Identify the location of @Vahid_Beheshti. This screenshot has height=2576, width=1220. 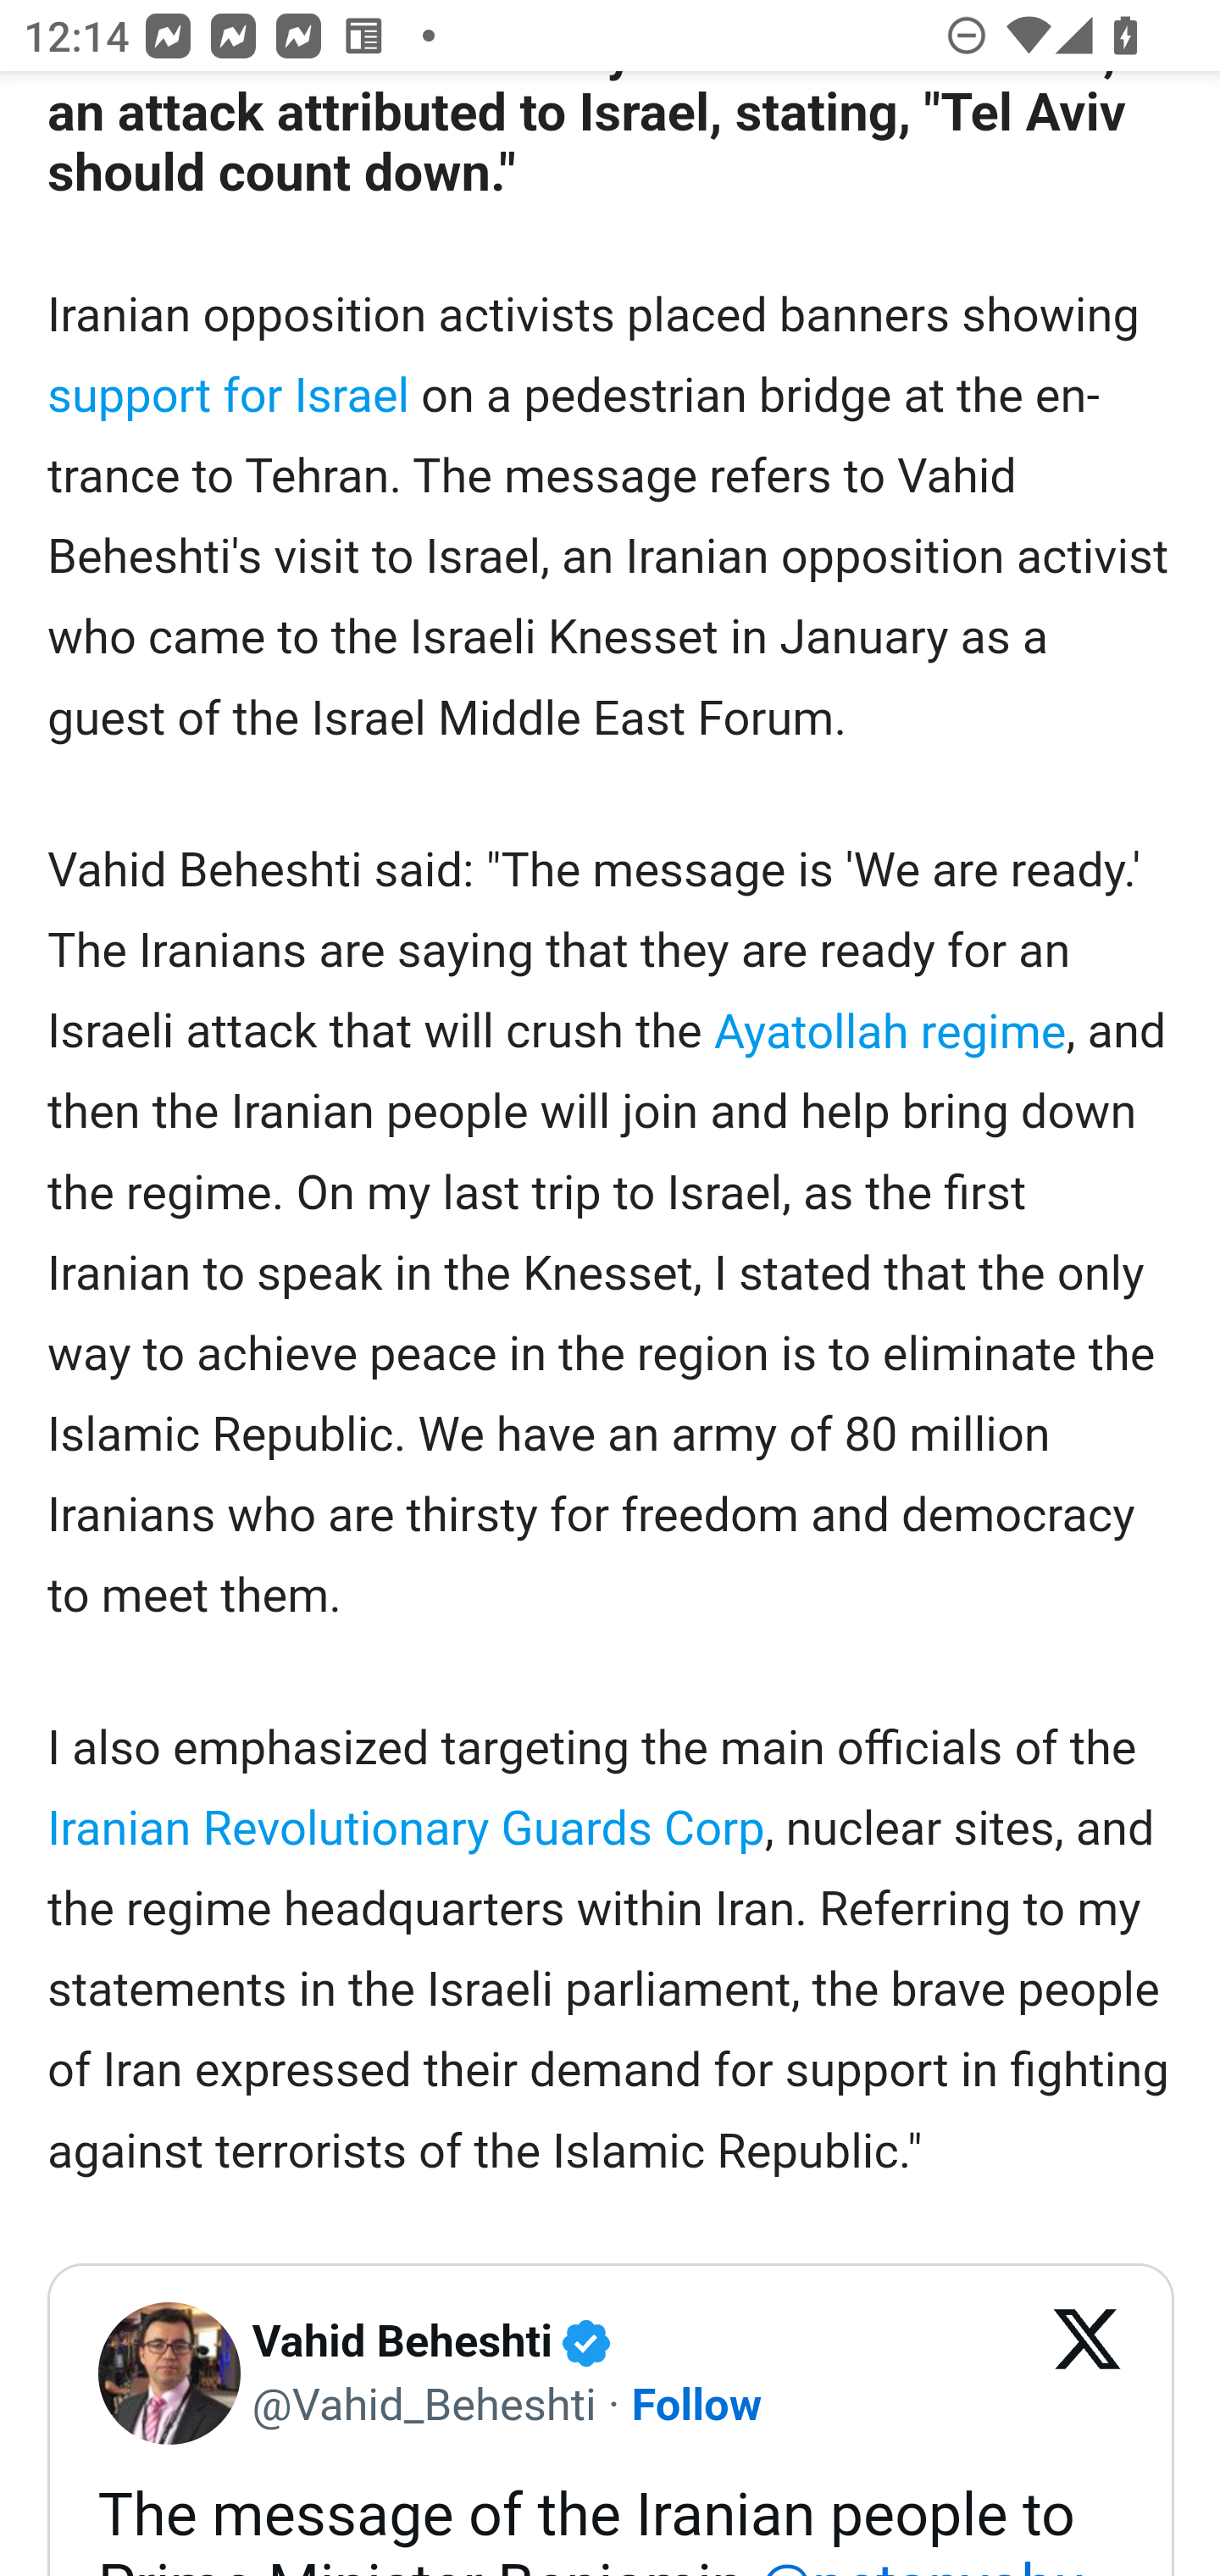
(424, 2403).